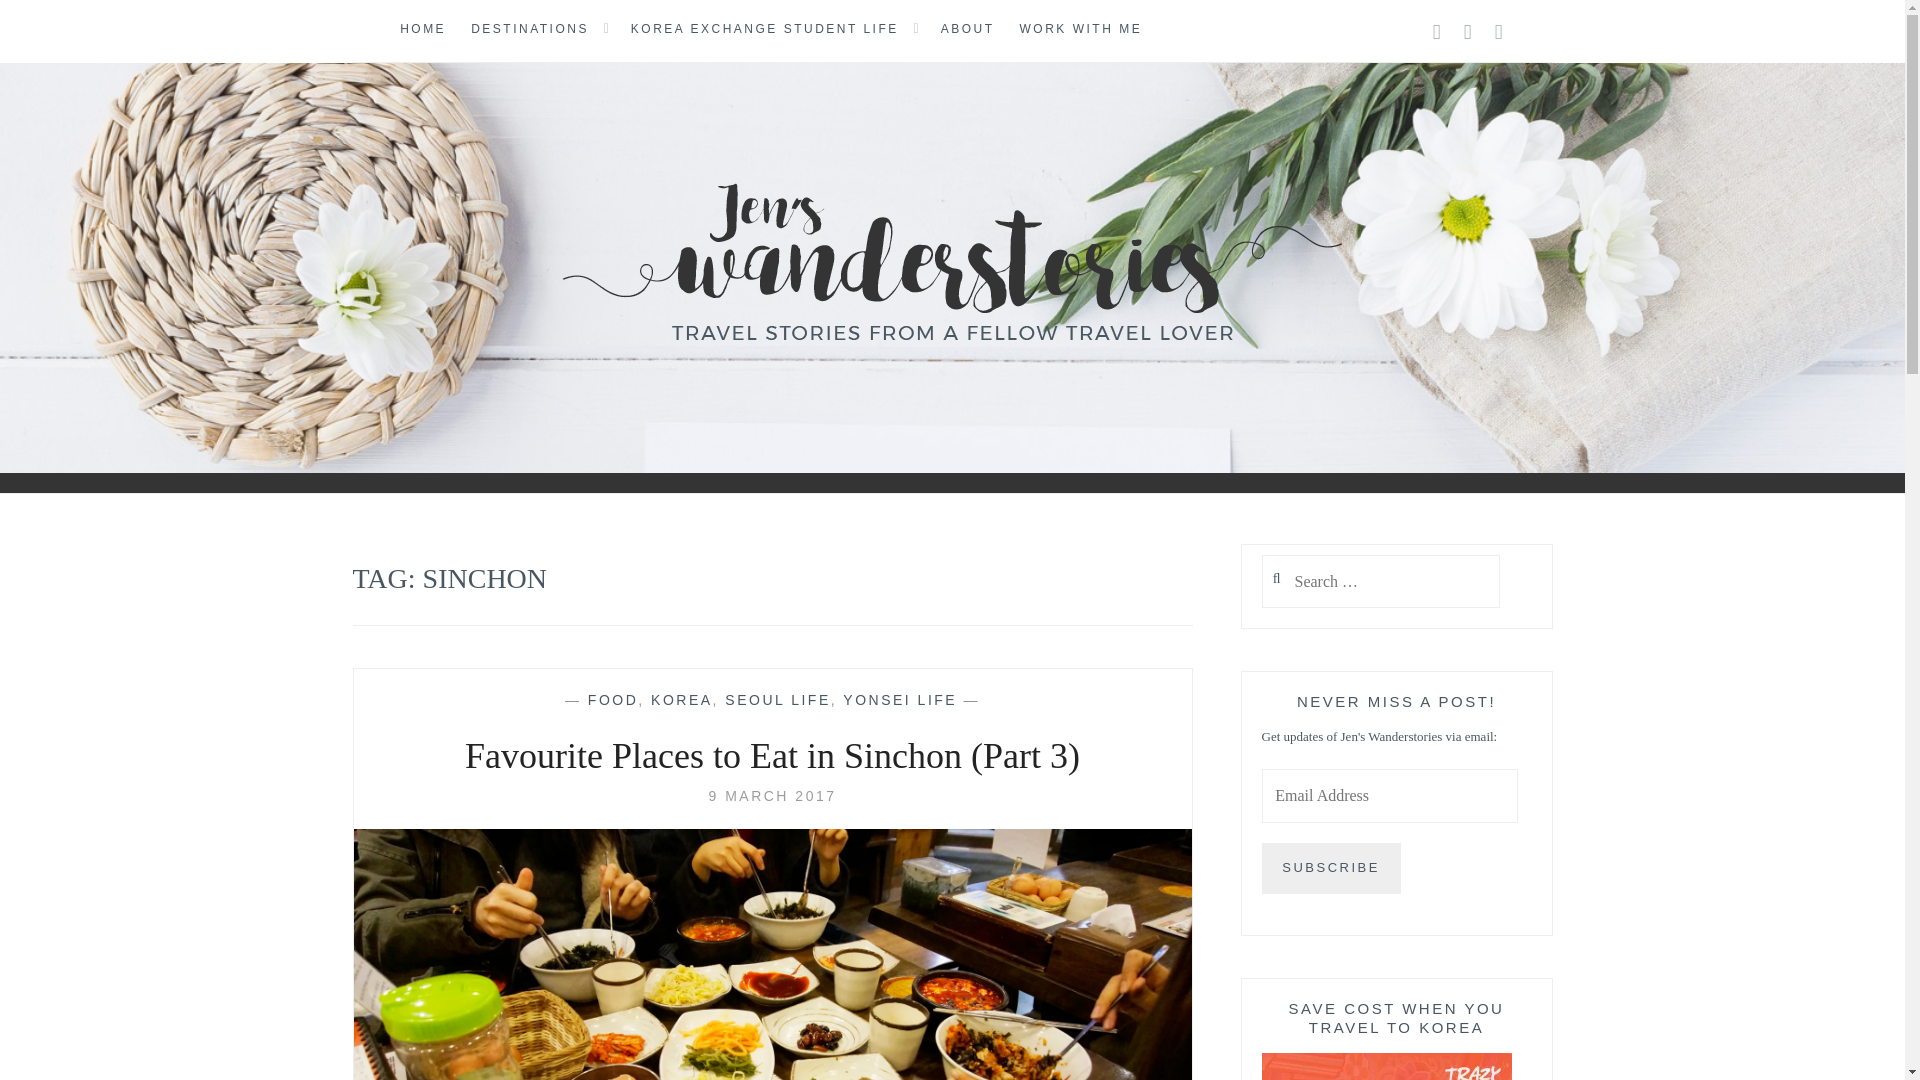 The image size is (1920, 1080). Describe the element at coordinates (1080, 30) in the screenshot. I see `WORK WITH ME` at that location.